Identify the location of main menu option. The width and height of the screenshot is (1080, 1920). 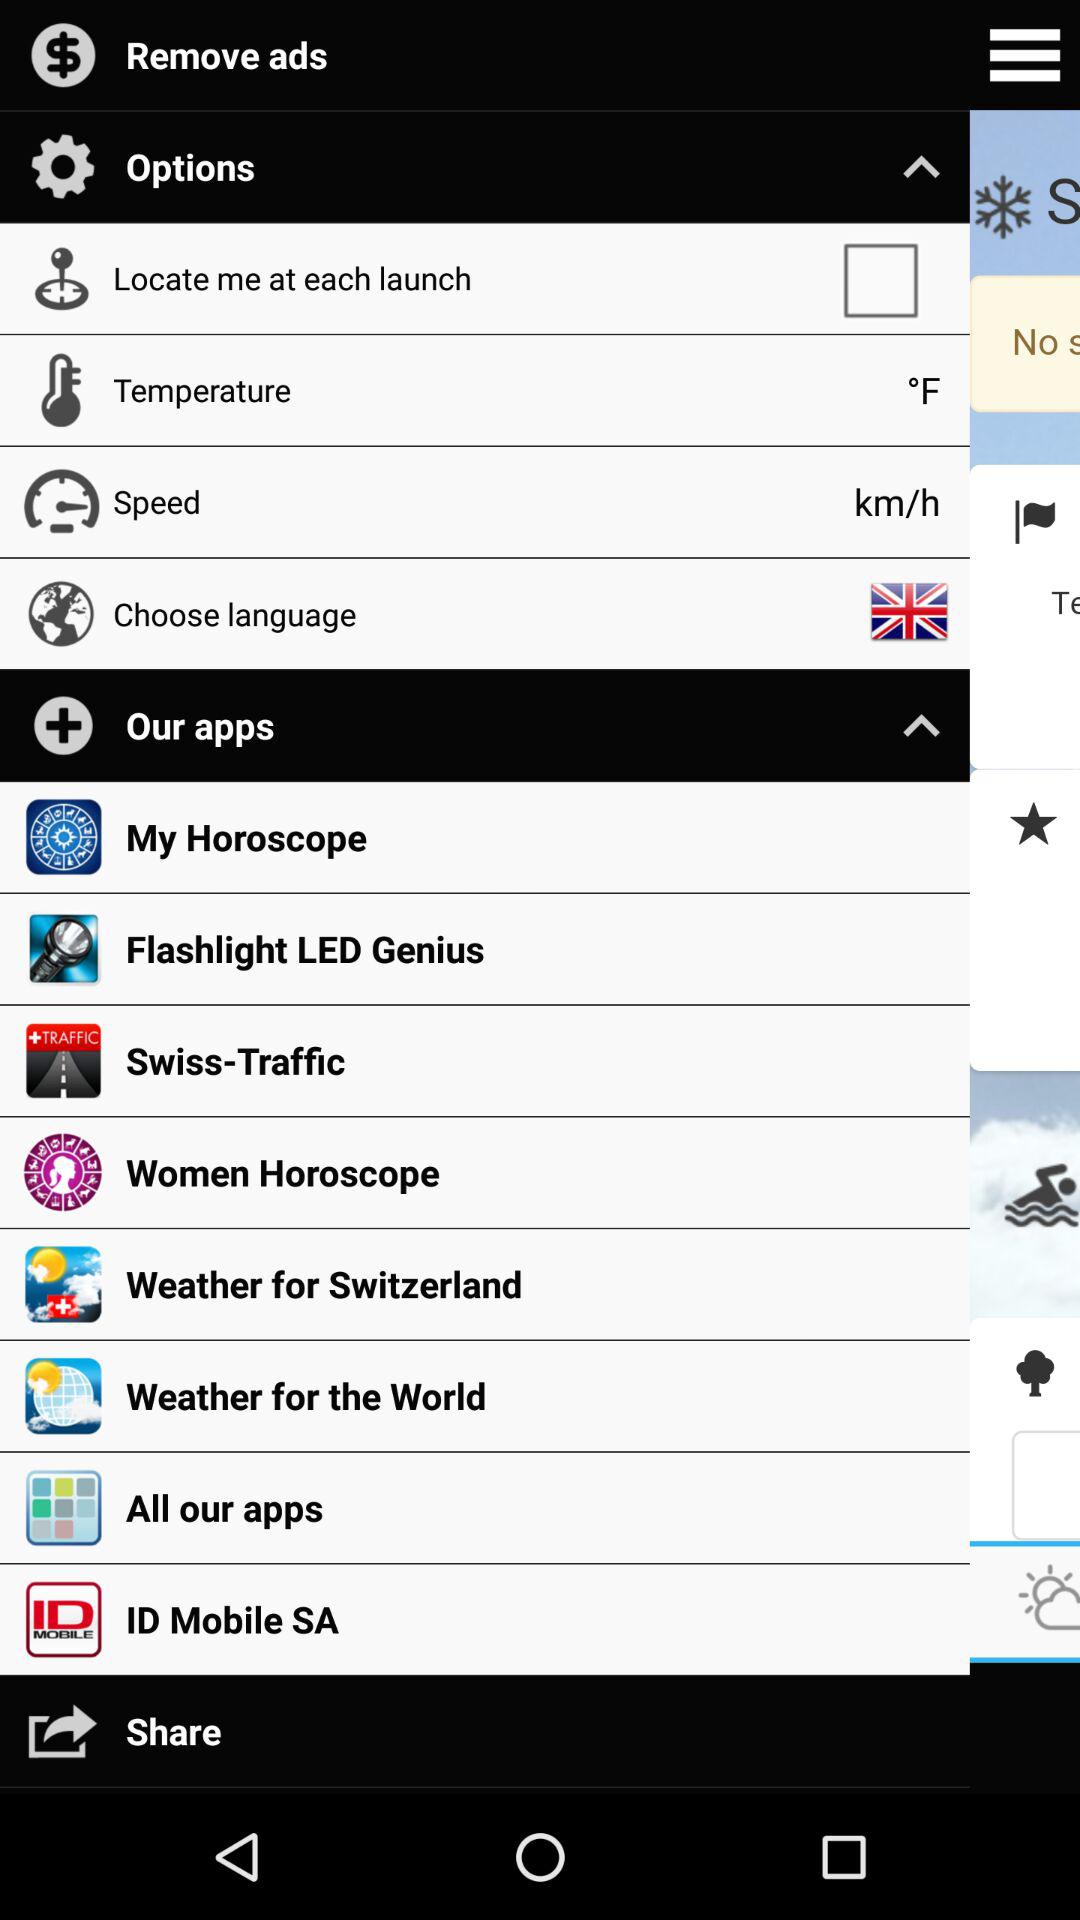
(1024, 55).